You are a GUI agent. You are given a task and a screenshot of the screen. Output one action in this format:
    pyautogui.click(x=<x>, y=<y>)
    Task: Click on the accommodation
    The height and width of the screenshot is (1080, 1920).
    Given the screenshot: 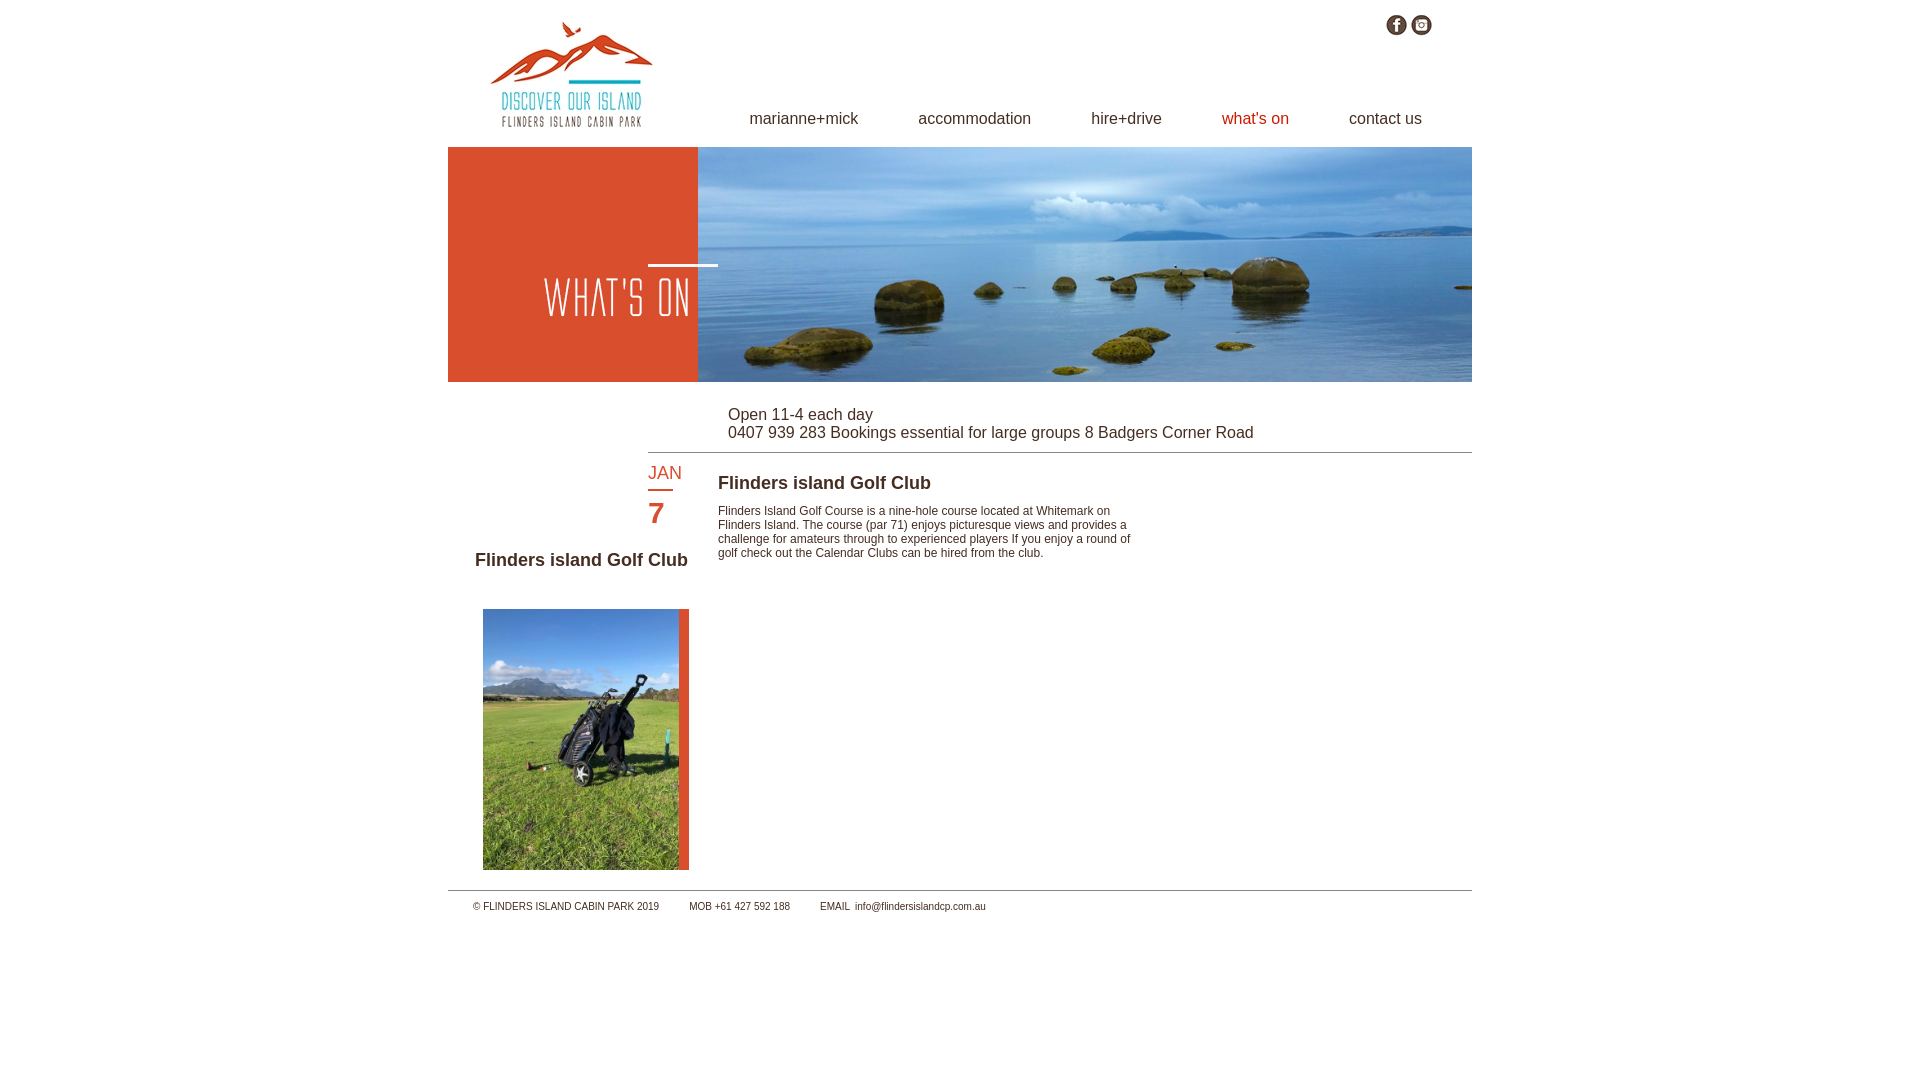 What is the action you would take?
    pyautogui.click(x=974, y=118)
    